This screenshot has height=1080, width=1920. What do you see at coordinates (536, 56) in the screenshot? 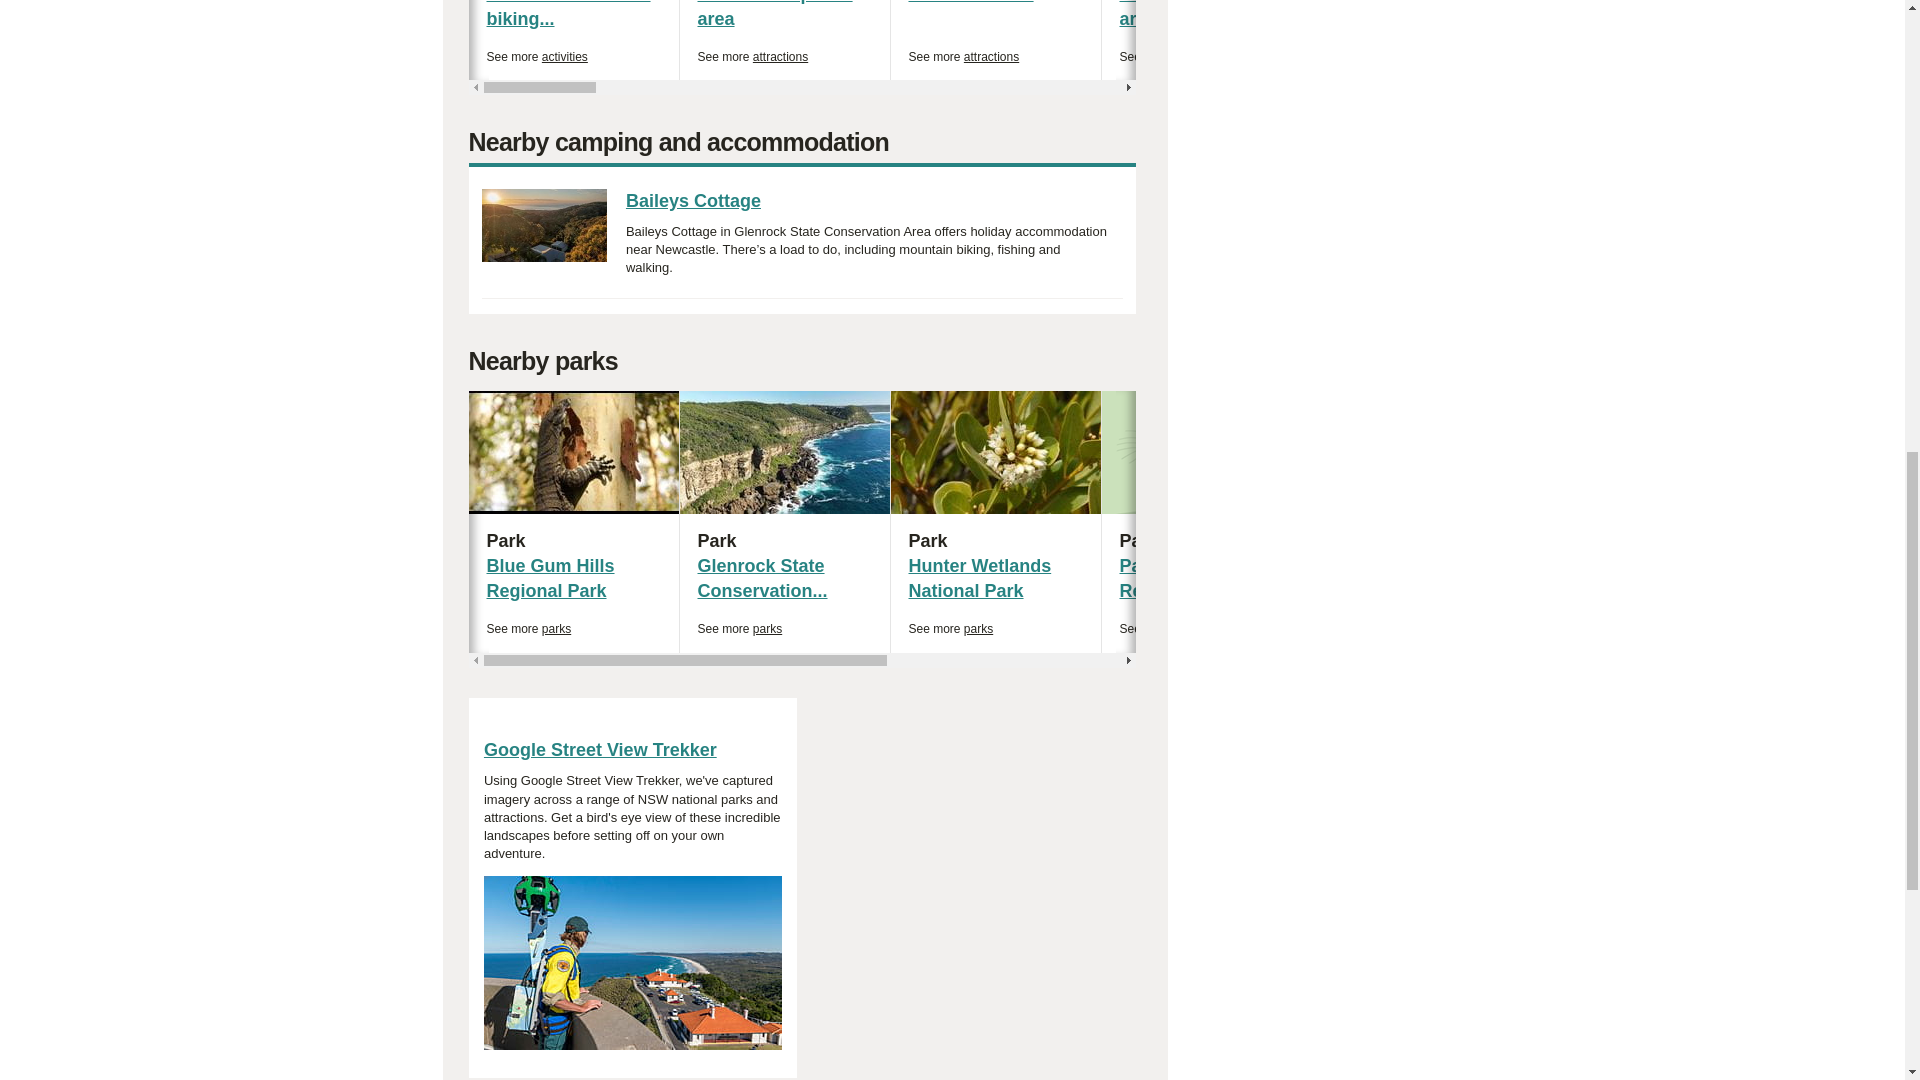
I see `See more attractions` at bounding box center [536, 56].